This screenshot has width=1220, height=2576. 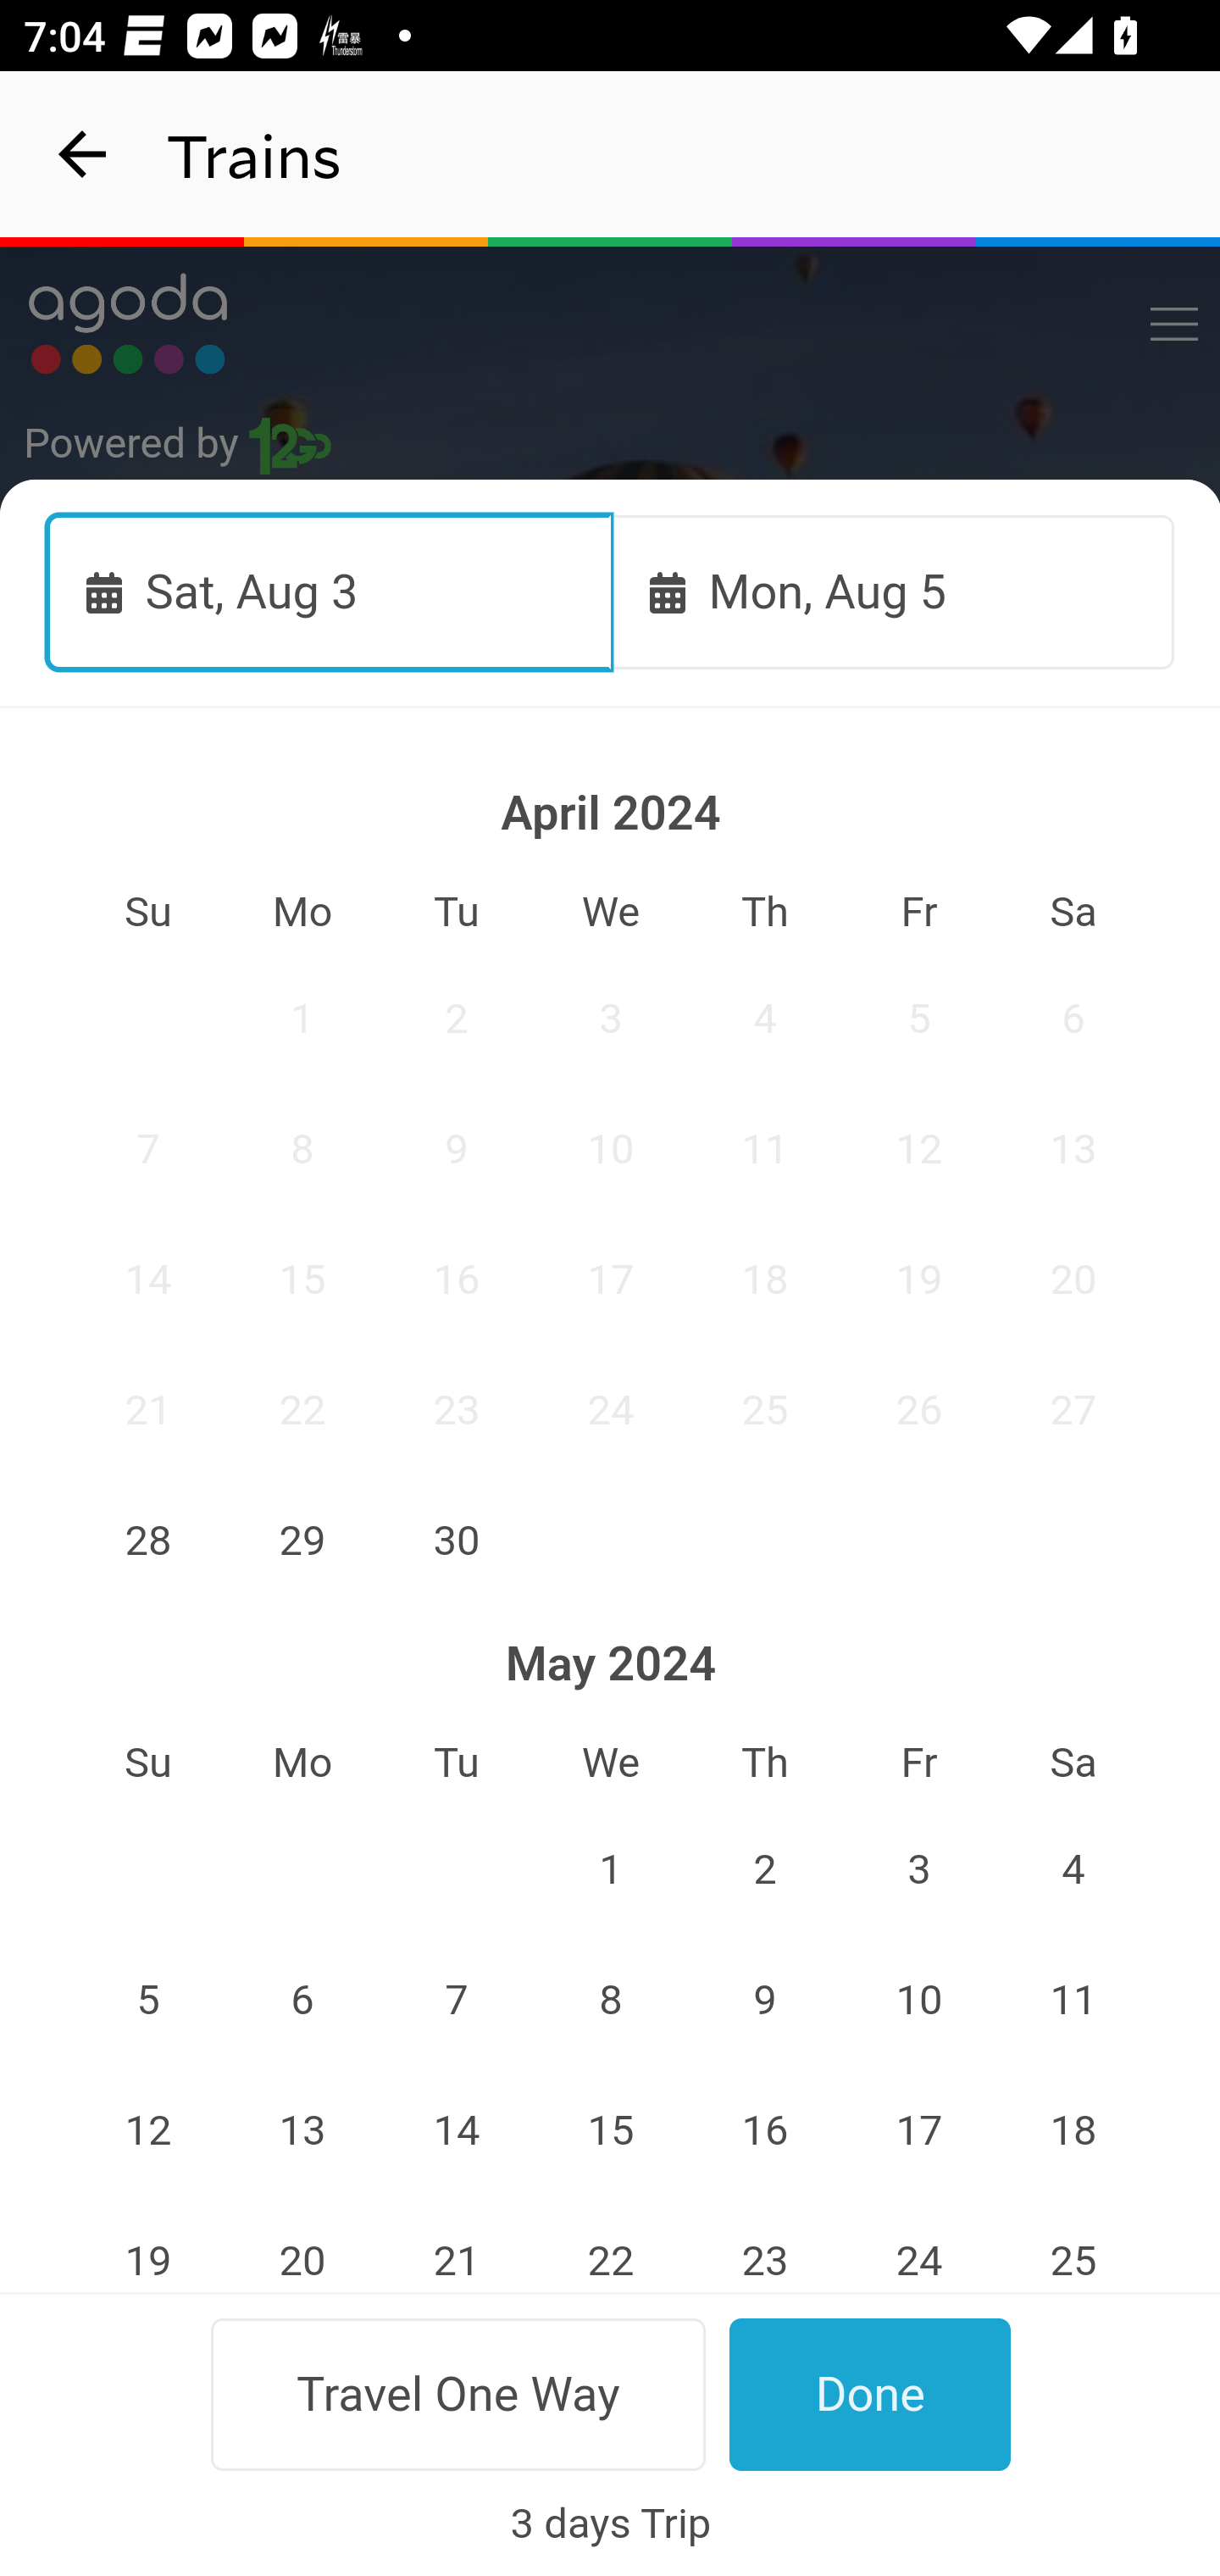 What do you see at coordinates (457, 1019) in the screenshot?
I see `2` at bounding box center [457, 1019].